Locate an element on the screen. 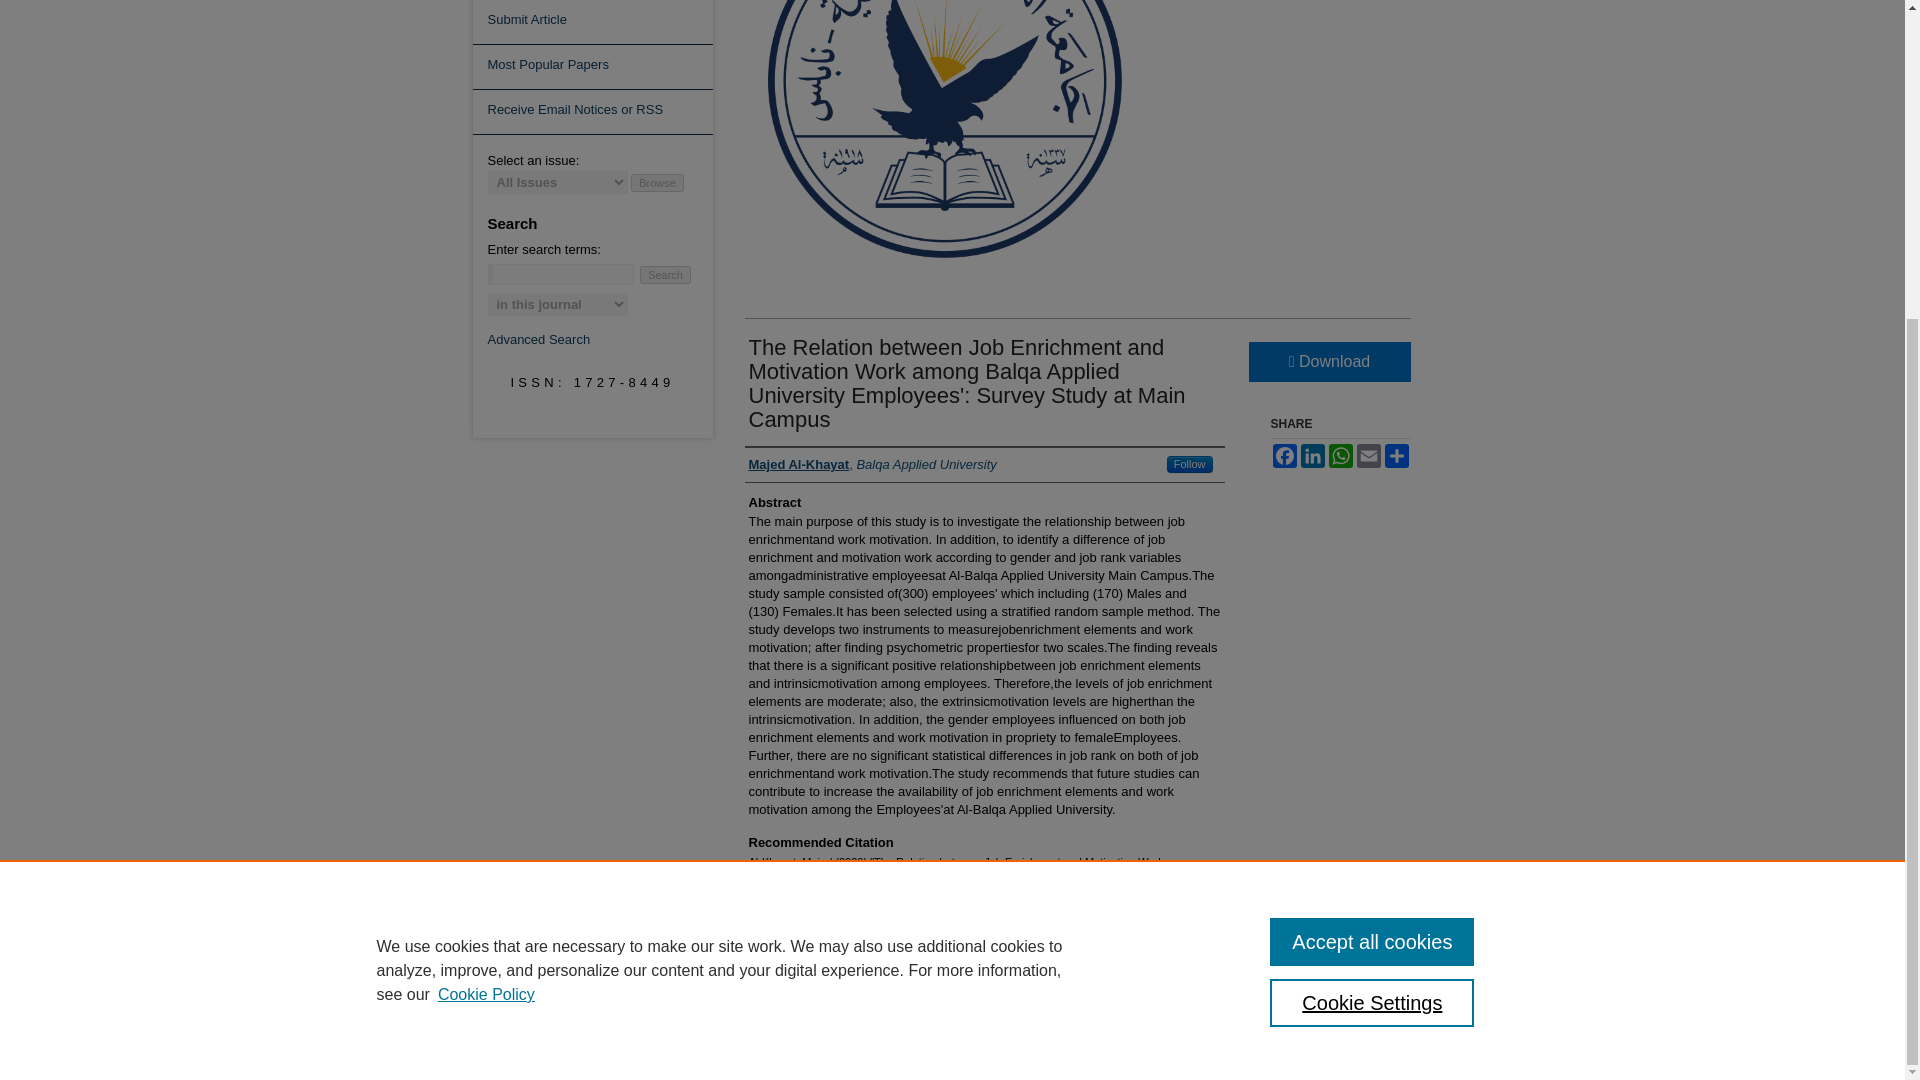 Image resolution: width=1920 pixels, height=1080 pixels. Search is located at coordinates (665, 274).